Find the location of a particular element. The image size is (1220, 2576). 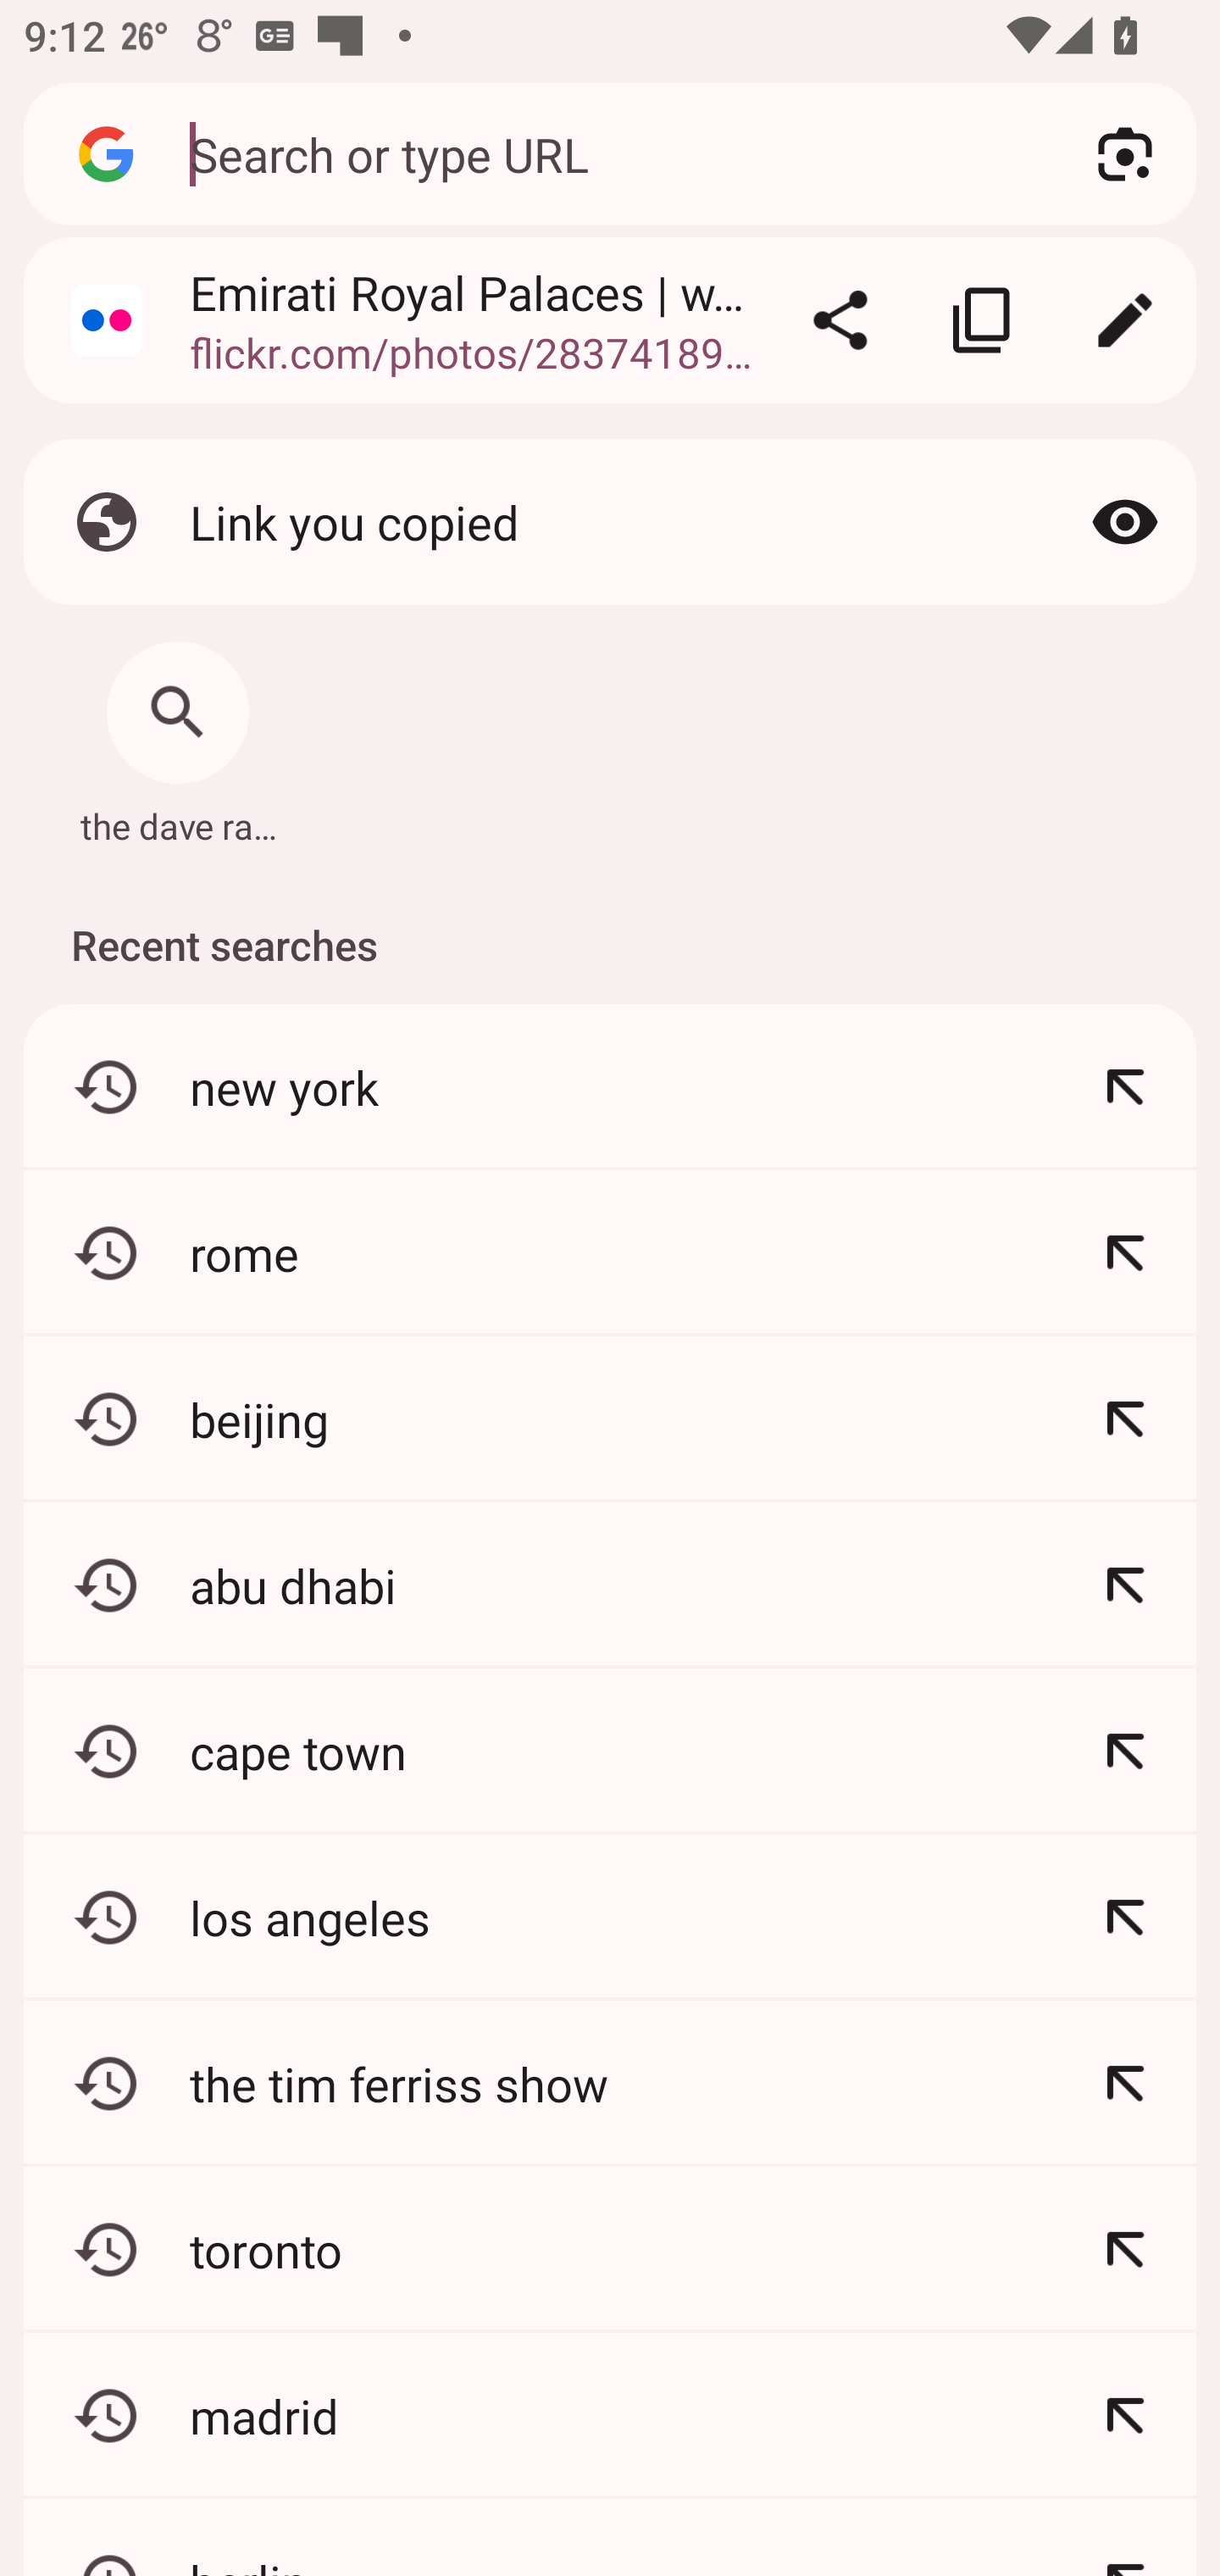

Link you copied Show clipboard contents is located at coordinates (610, 521).